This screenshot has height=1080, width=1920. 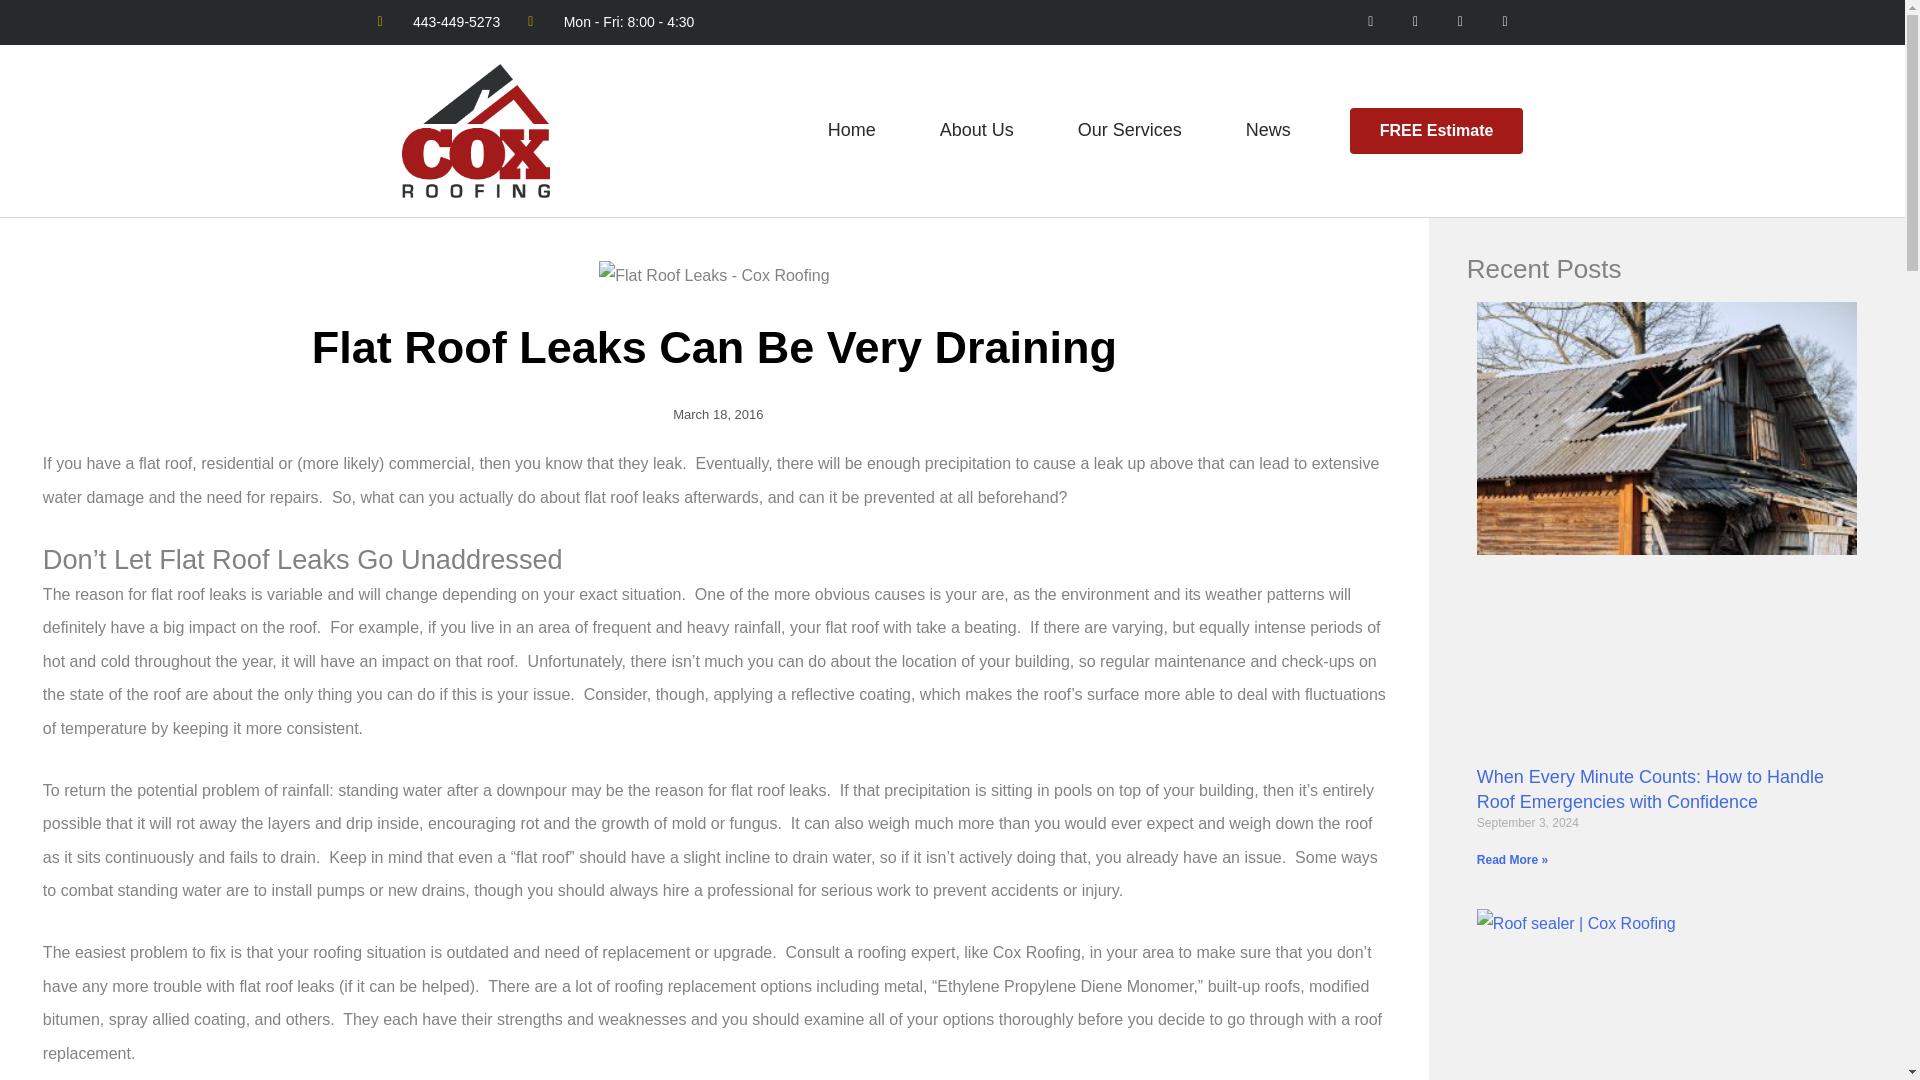 I want to click on Linkedin-in, so click(x=1505, y=22).